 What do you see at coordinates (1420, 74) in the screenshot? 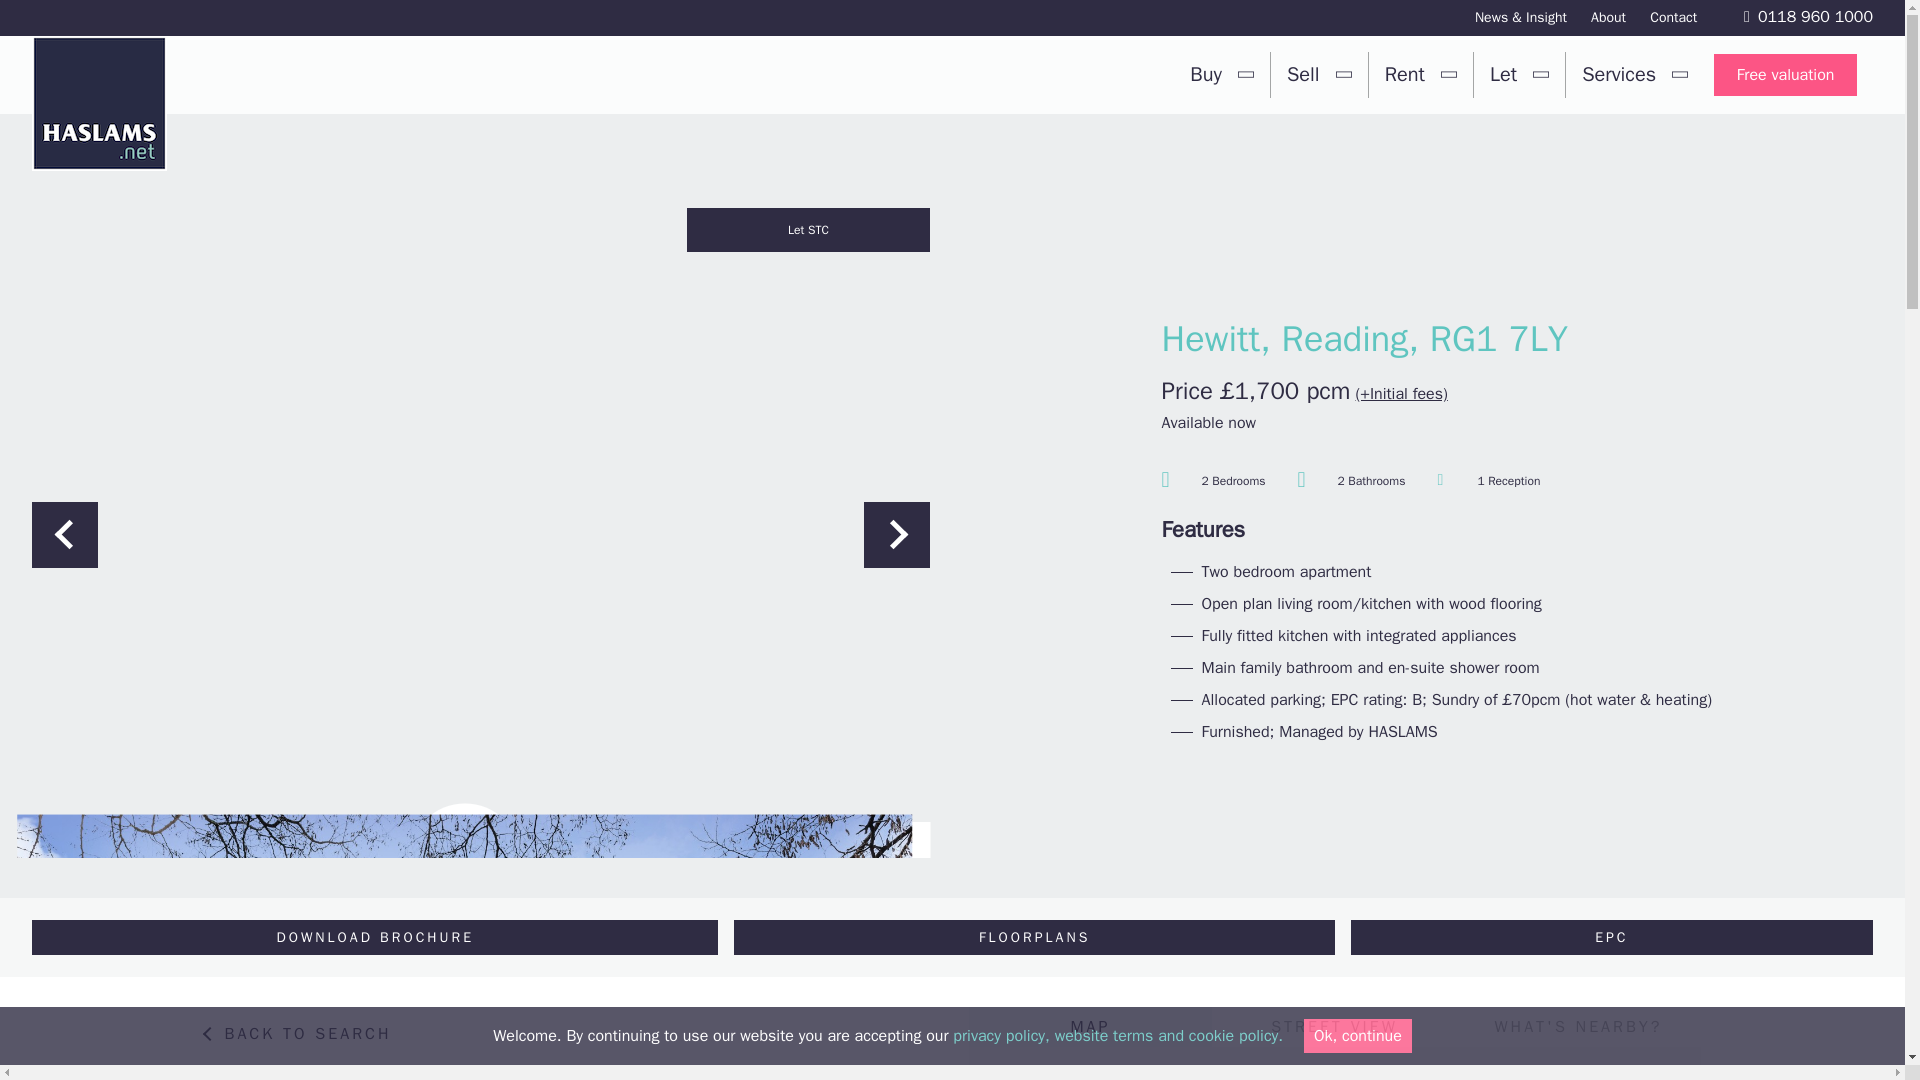
I see `Rent` at bounding box center [1420, 74].